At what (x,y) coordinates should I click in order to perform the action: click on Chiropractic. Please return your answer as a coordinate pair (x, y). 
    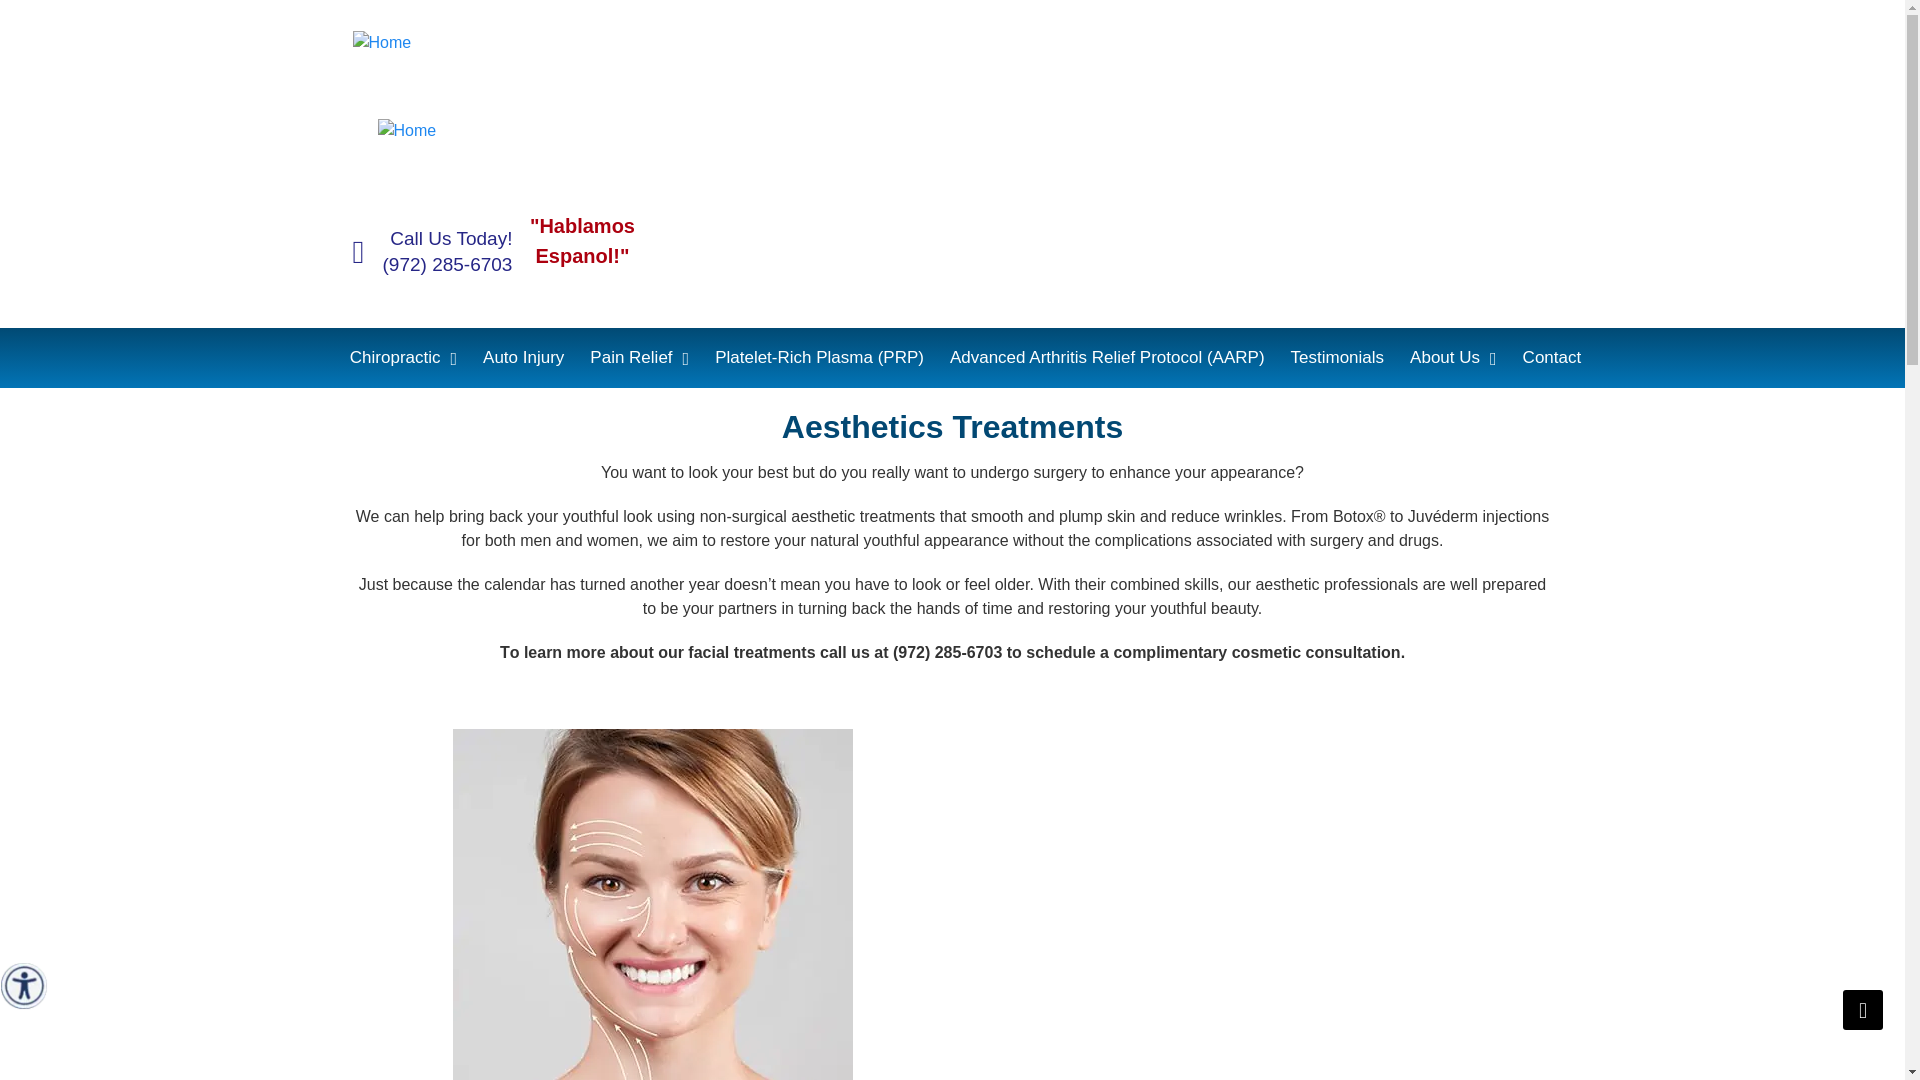
    Looking at the image, I should click on (404, 358).